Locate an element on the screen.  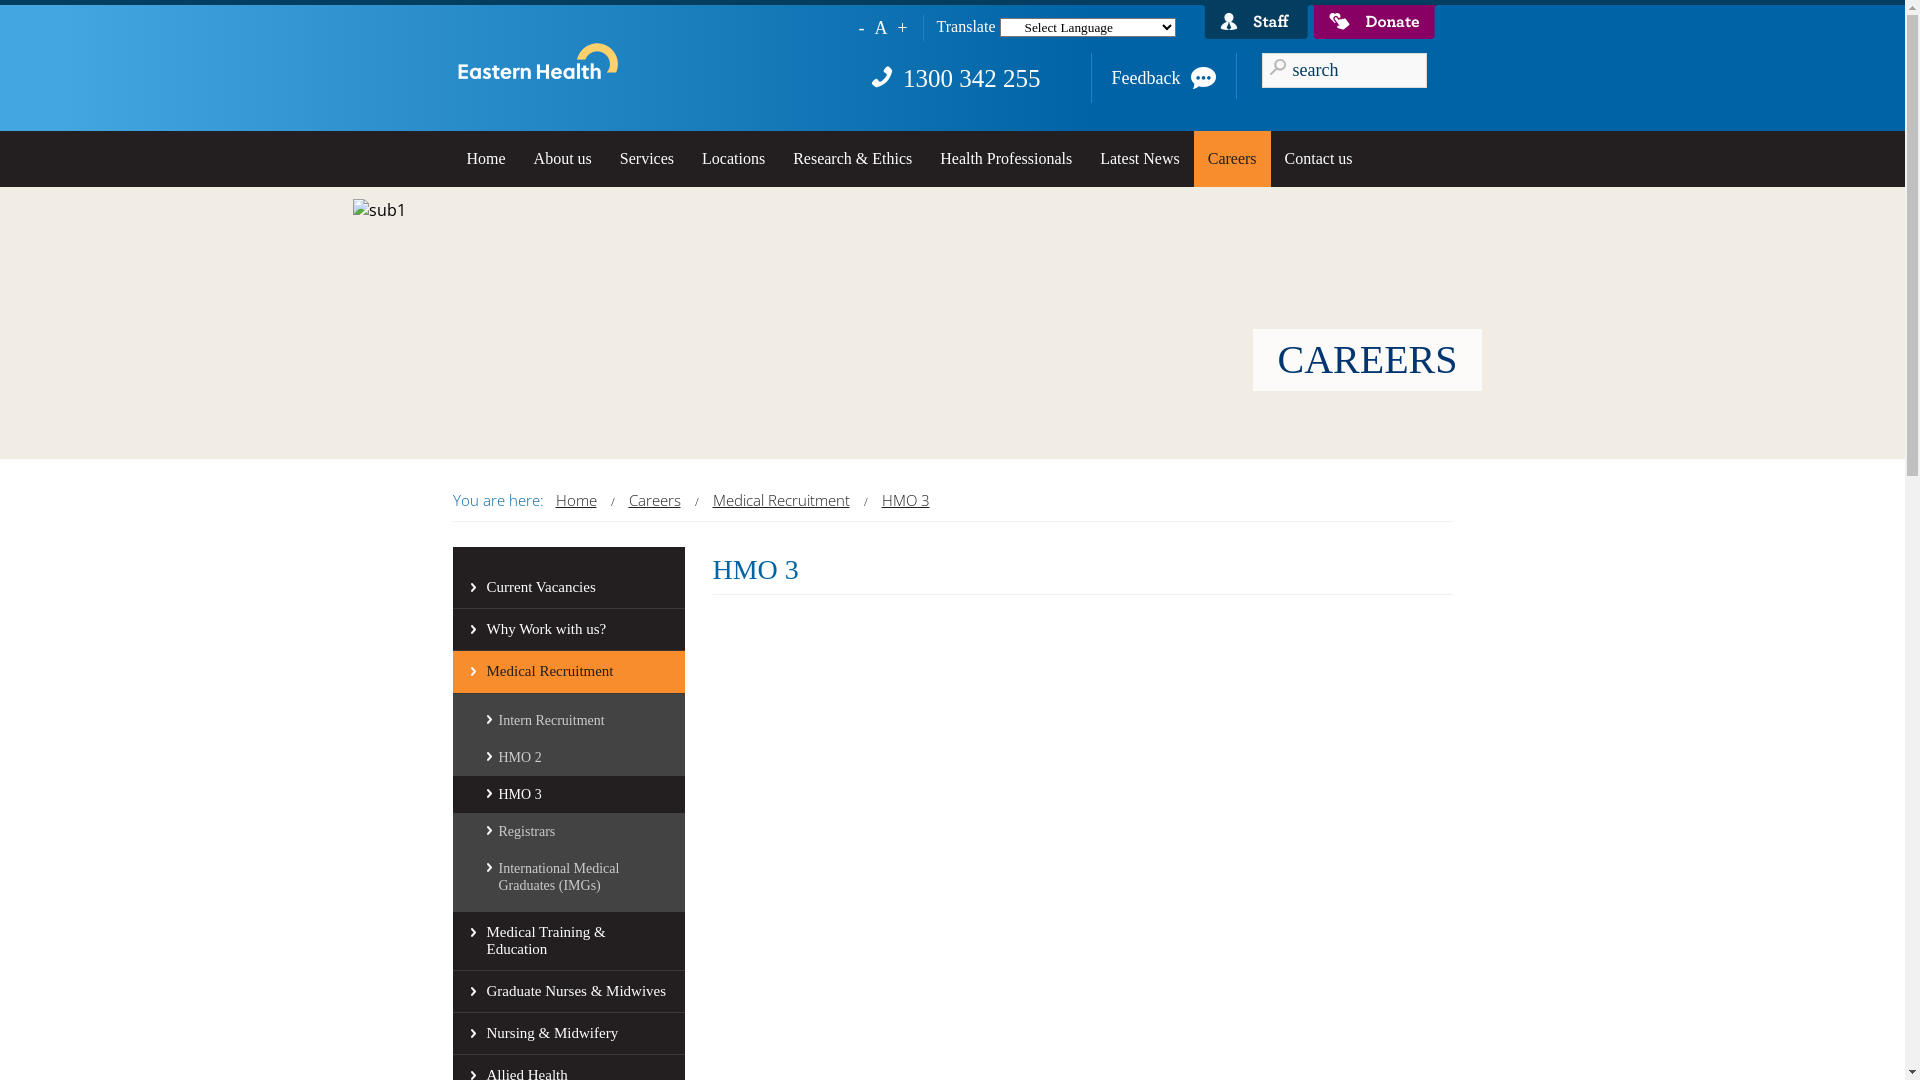
Nursing & Midwifery is located at coordinates (568, 1034).